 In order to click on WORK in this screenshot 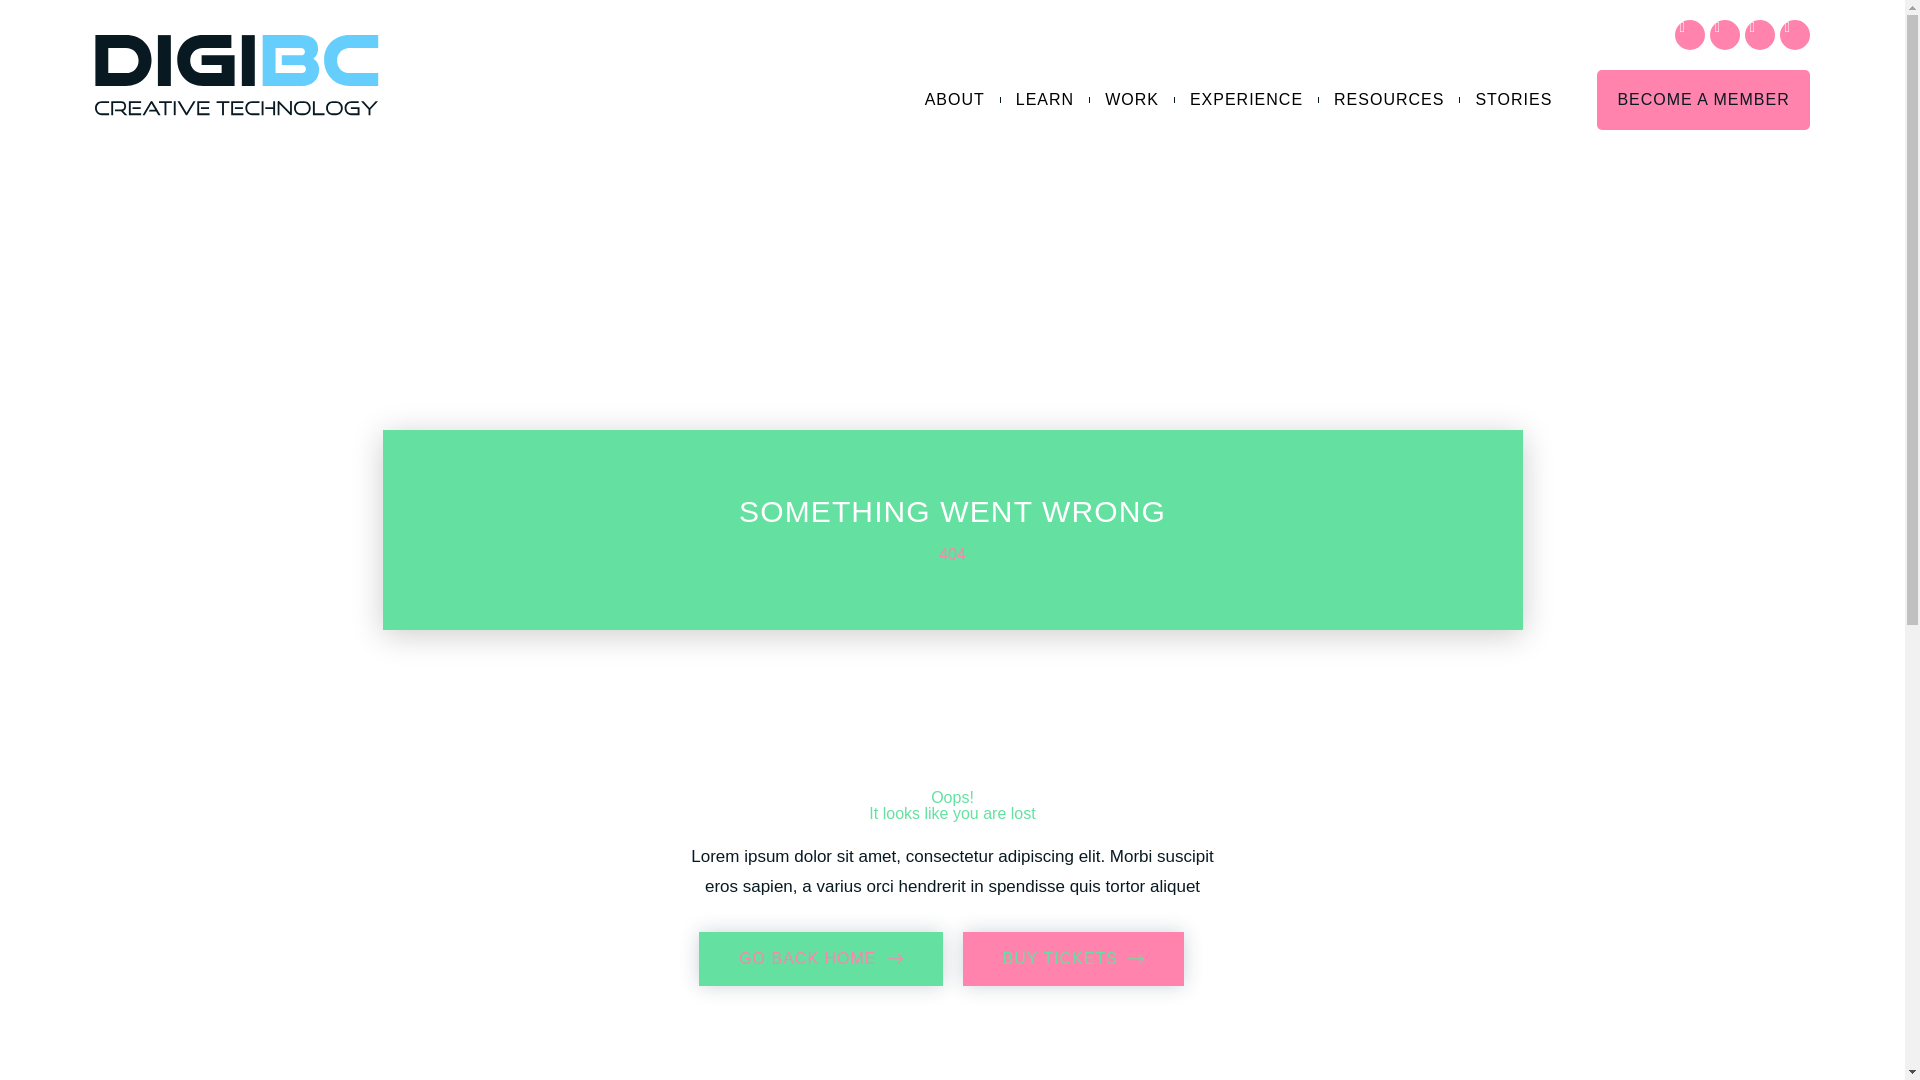, I will do `click(820, 959)`.